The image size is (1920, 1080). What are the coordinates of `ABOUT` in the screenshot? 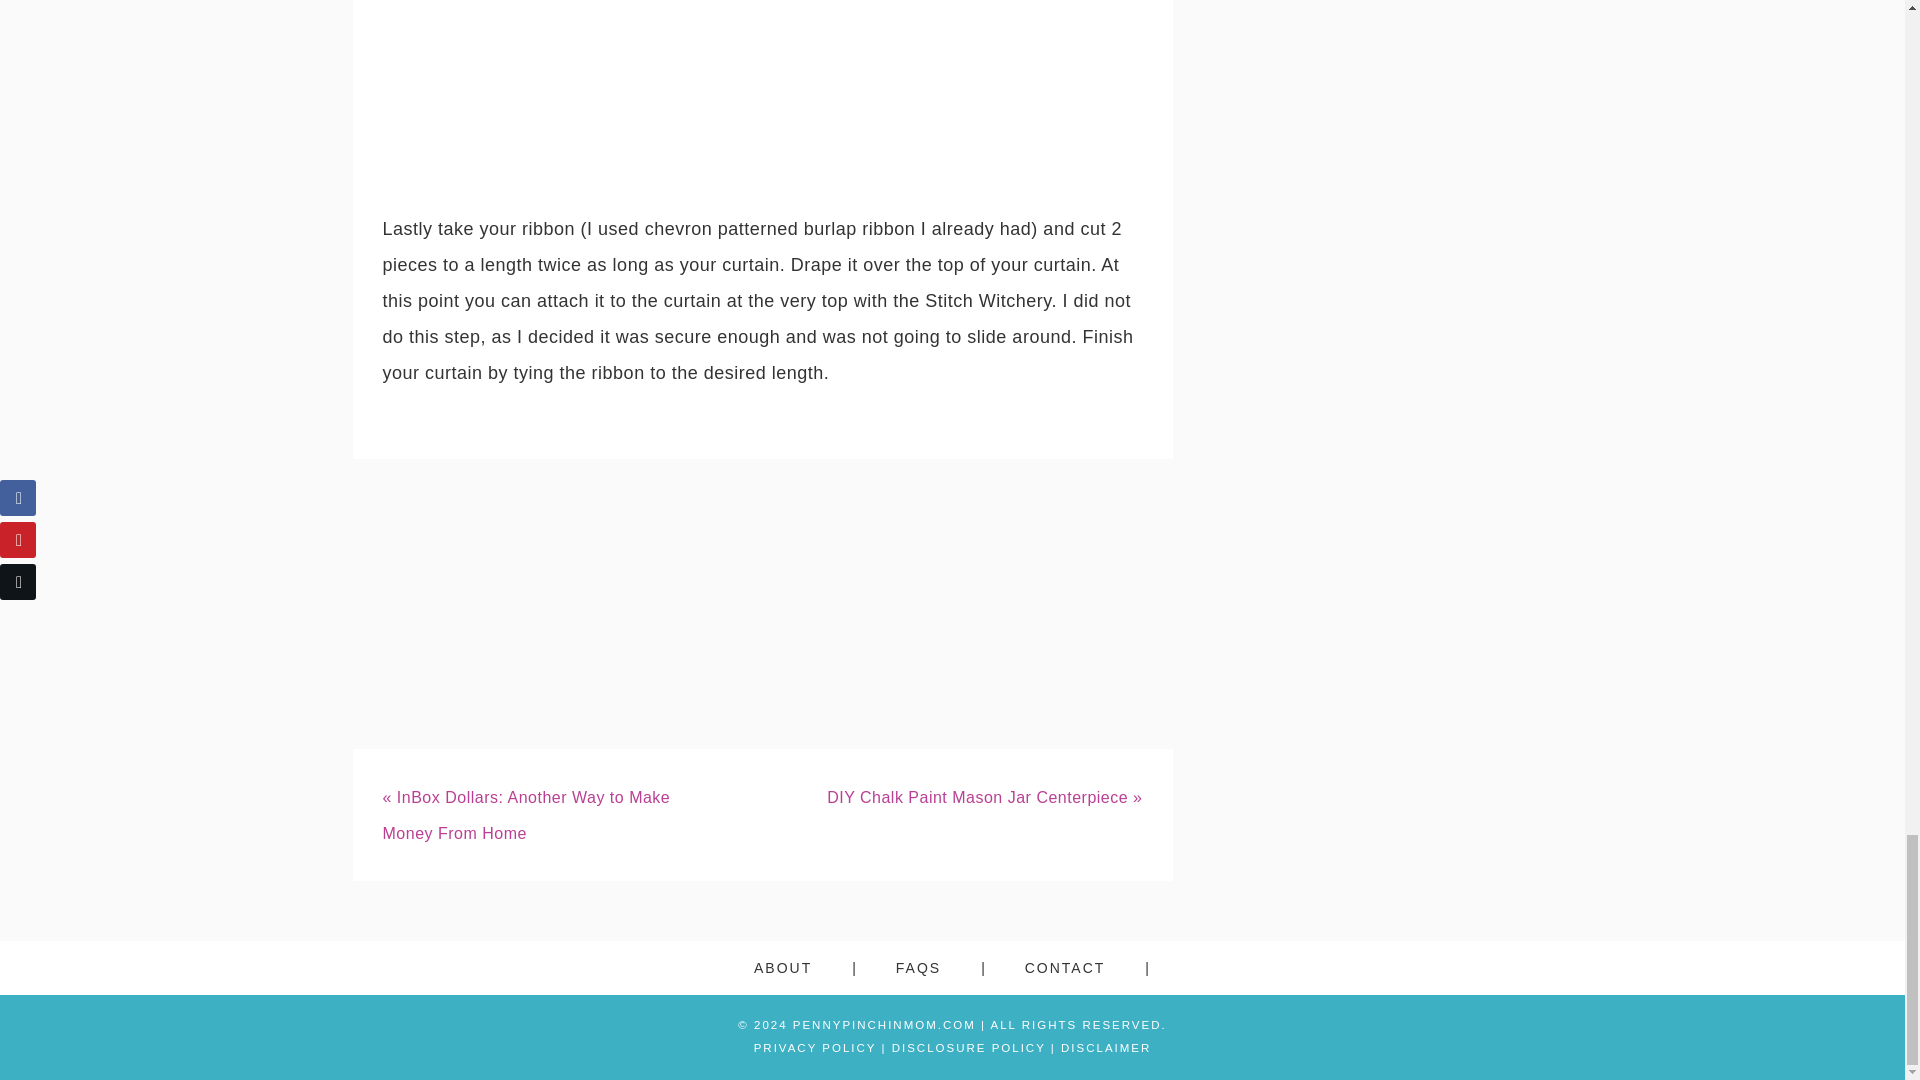 It's located at (805, 967).